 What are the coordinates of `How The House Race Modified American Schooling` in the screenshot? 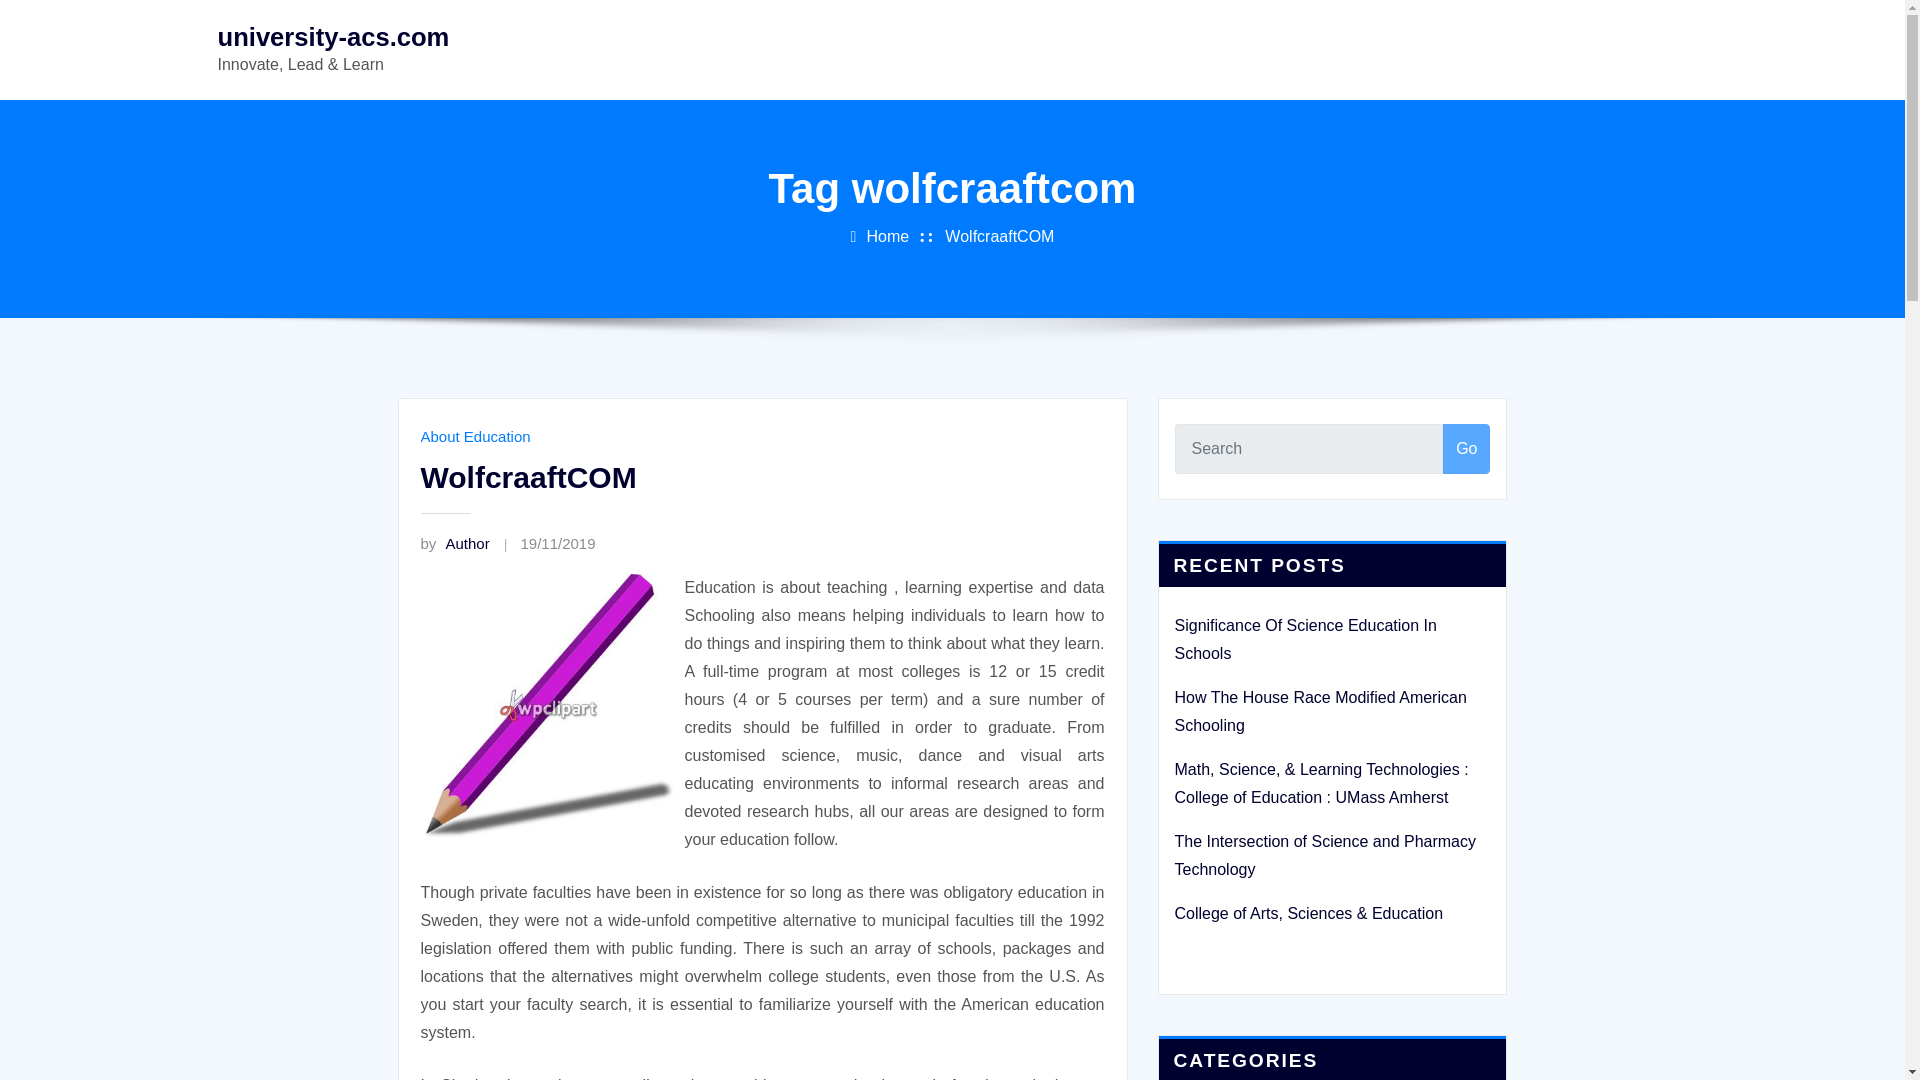 It's located at (1320, 712).